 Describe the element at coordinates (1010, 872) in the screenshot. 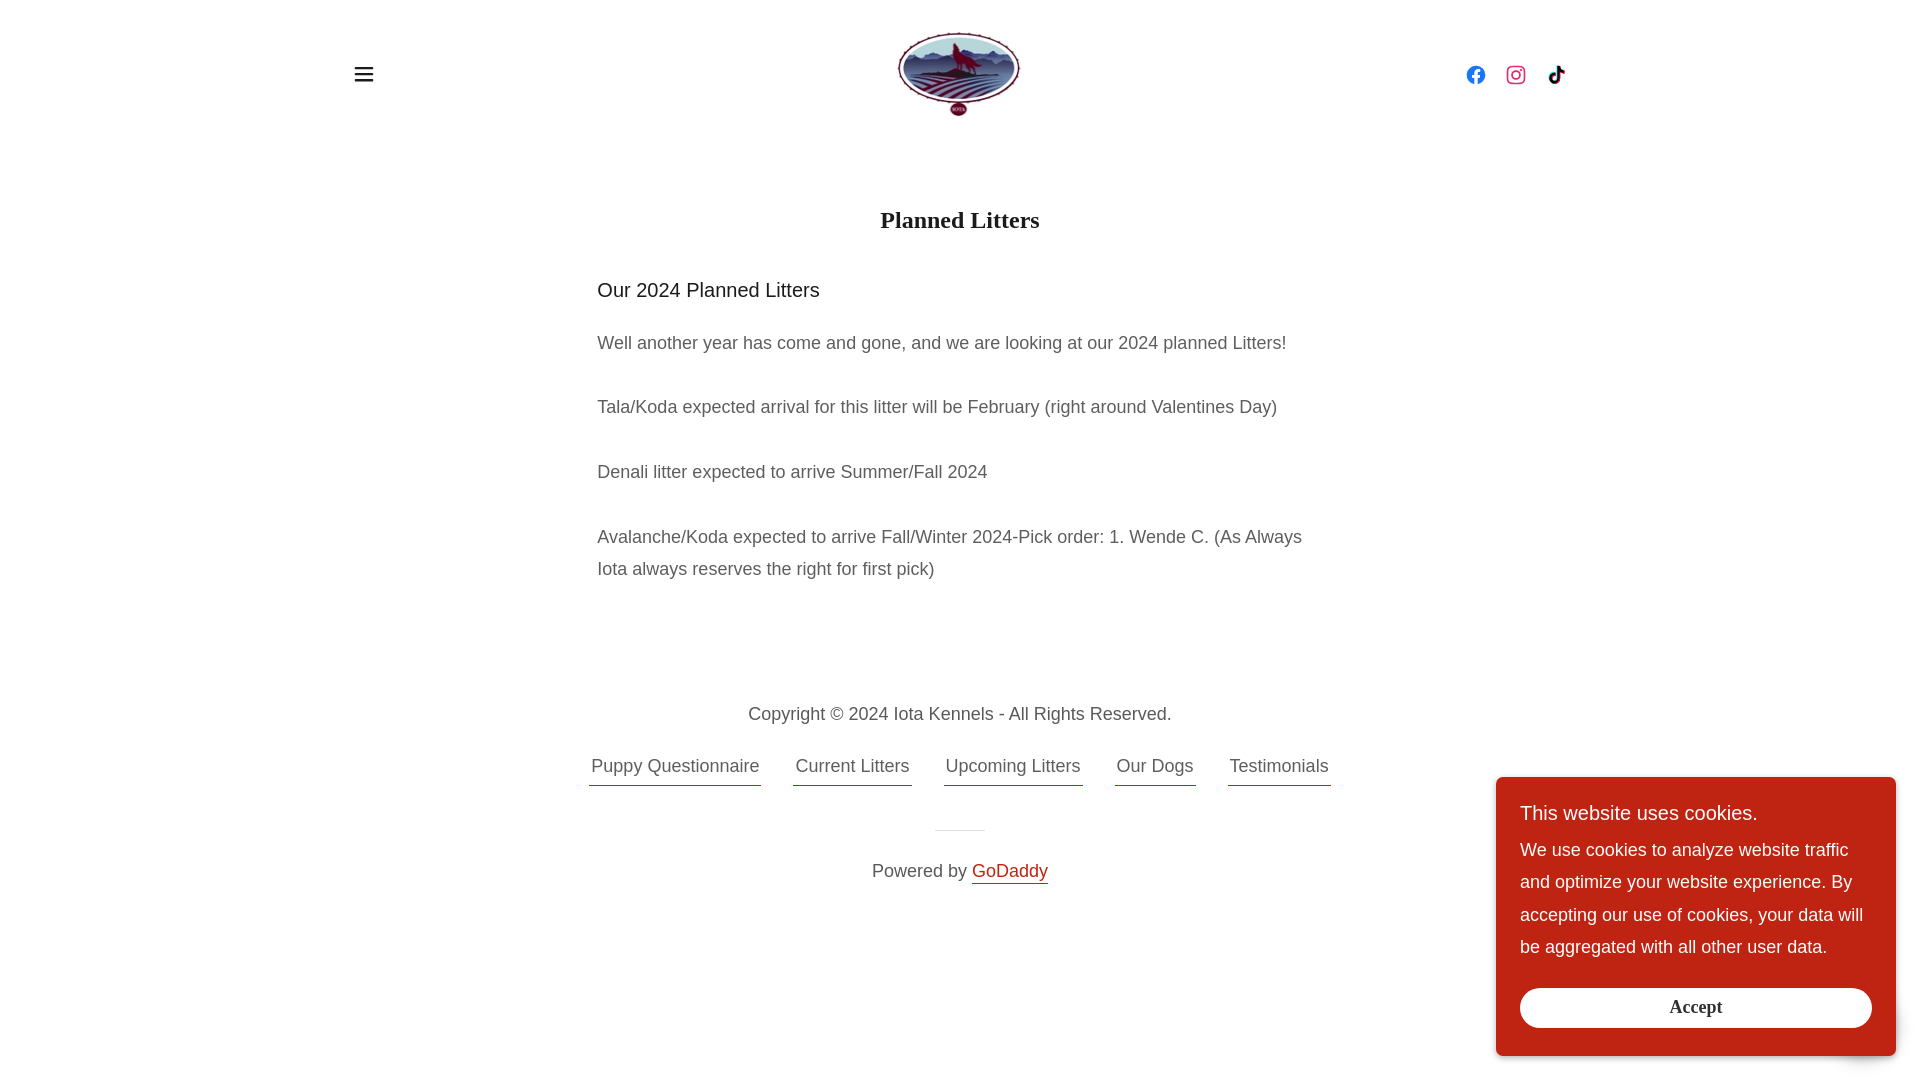

I see `GoDaddy` at that location.